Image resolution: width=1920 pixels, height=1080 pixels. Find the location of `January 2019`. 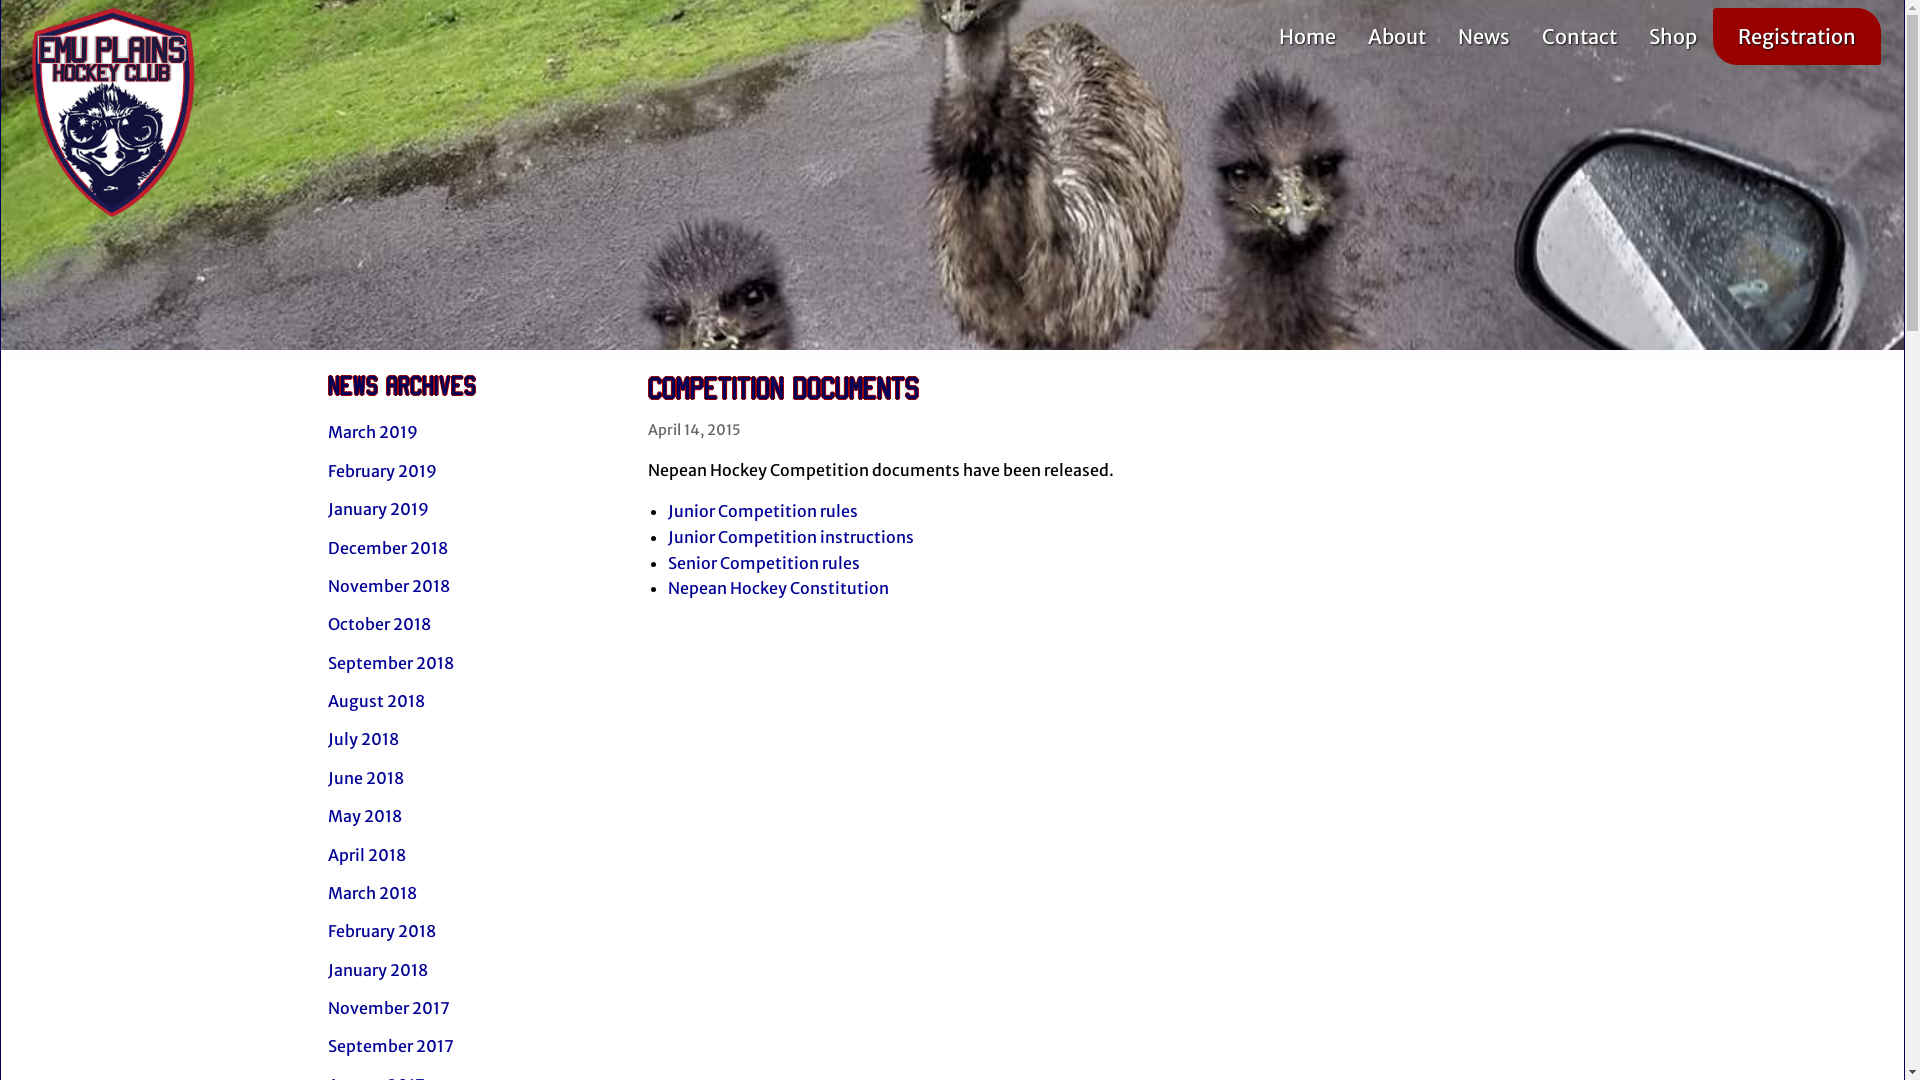

January 2019 is located at coordinates (473, 509).